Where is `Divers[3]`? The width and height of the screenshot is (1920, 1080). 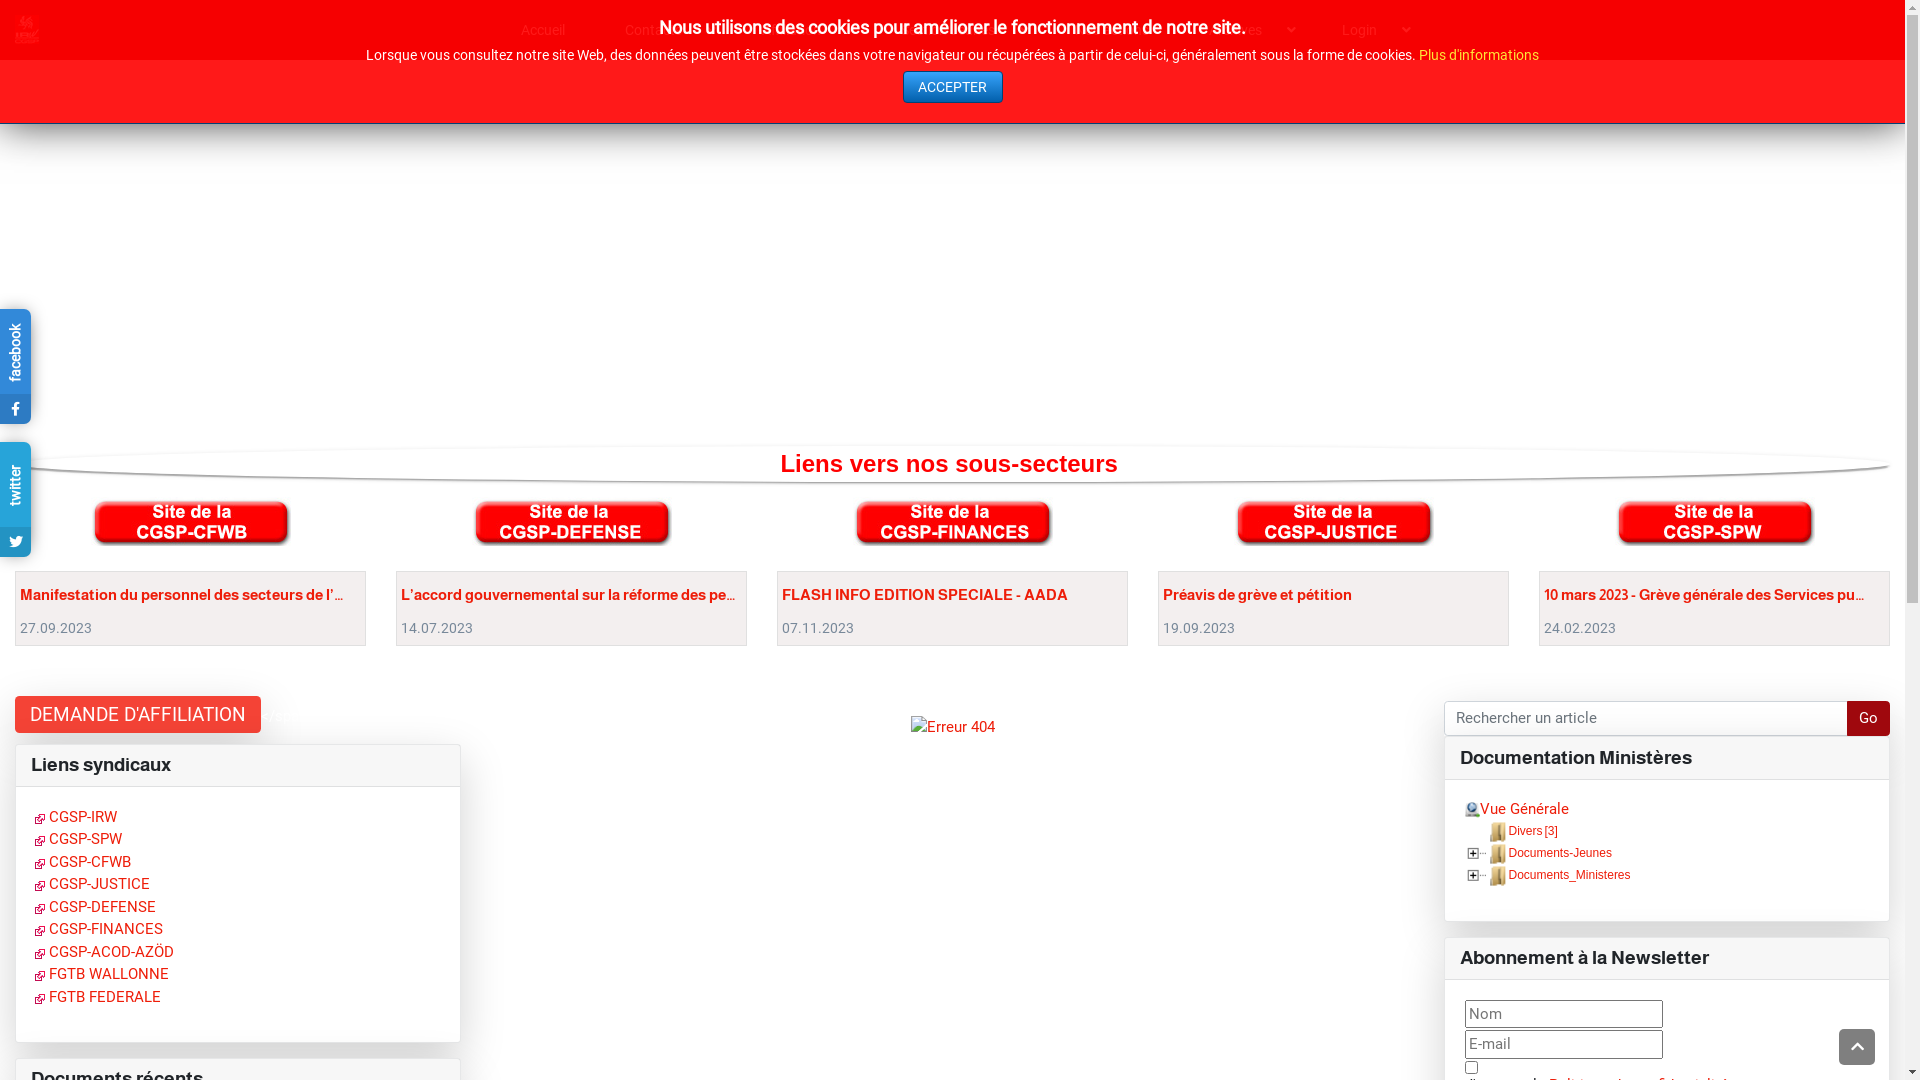 Divers[3] is located at coordinates (1534, 831).